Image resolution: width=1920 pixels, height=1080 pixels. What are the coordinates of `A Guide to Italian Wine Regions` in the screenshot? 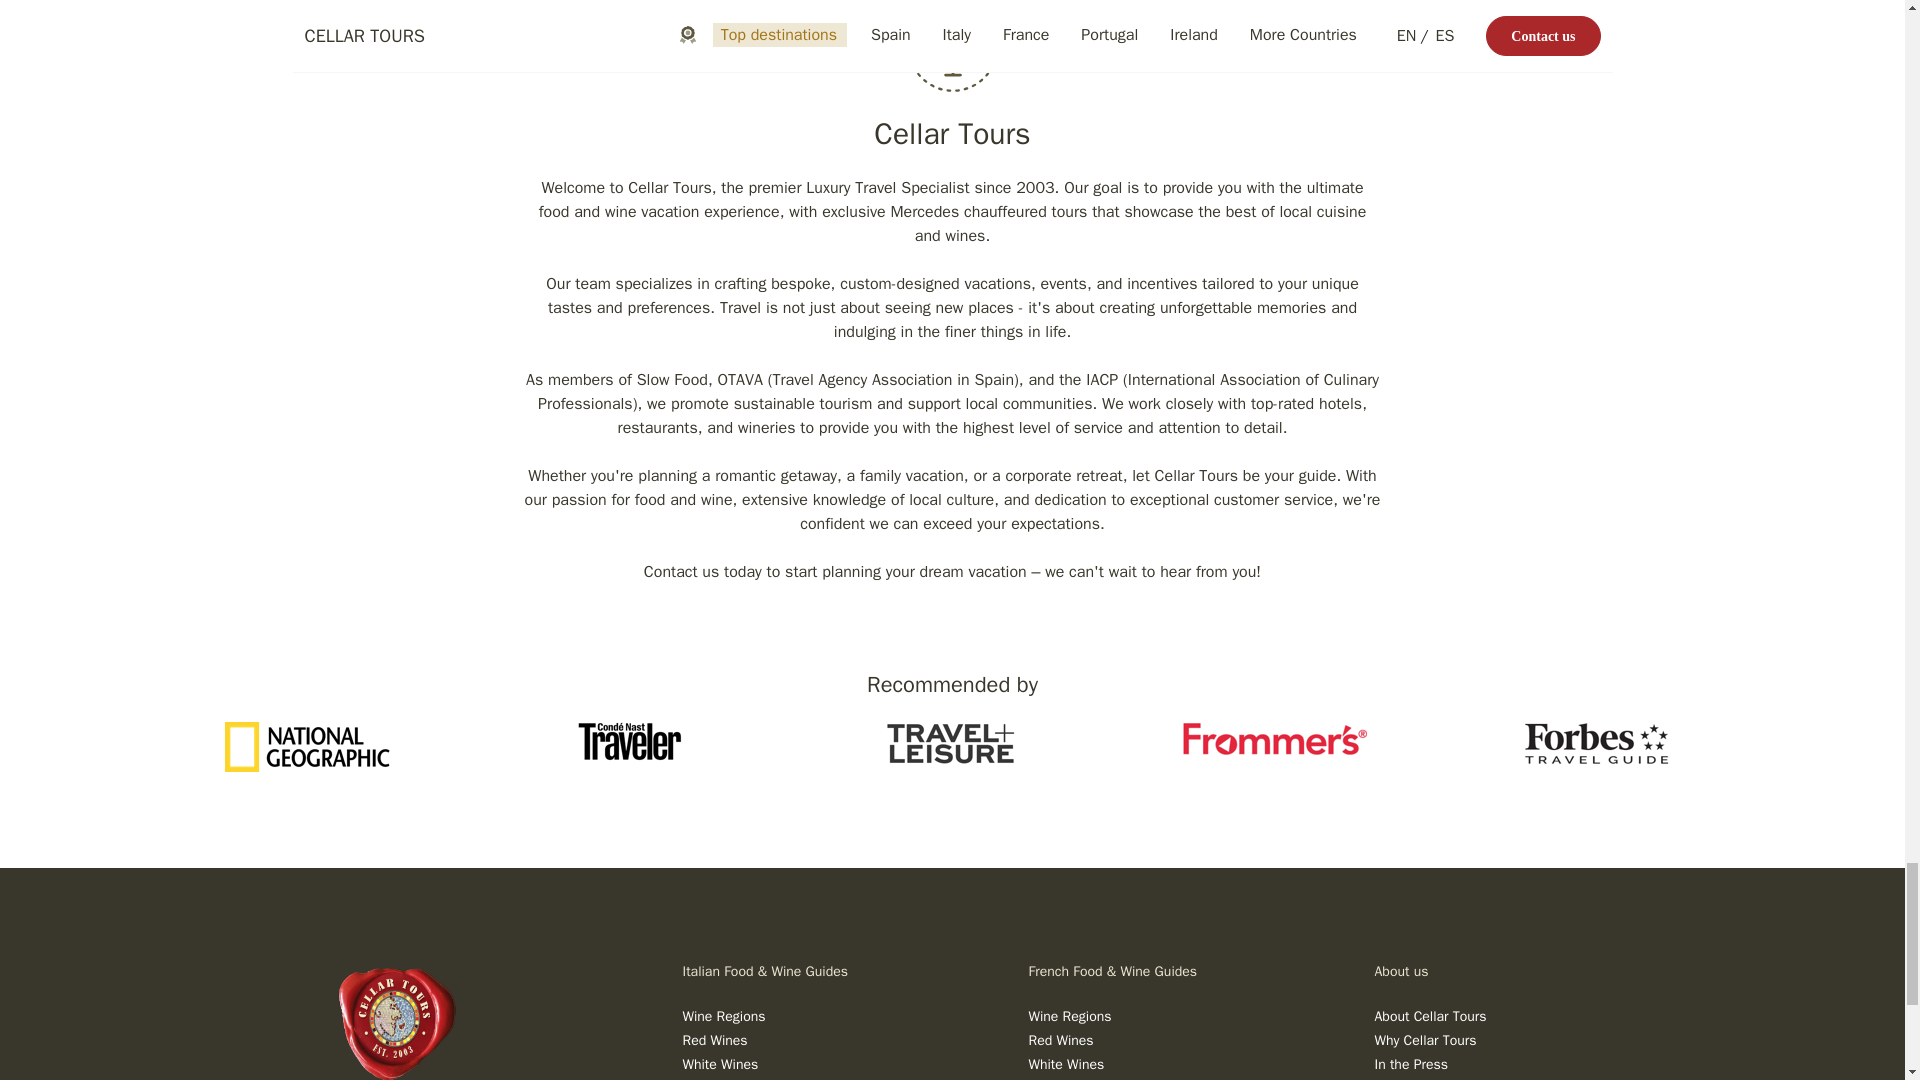 It's located at (722, 1016).